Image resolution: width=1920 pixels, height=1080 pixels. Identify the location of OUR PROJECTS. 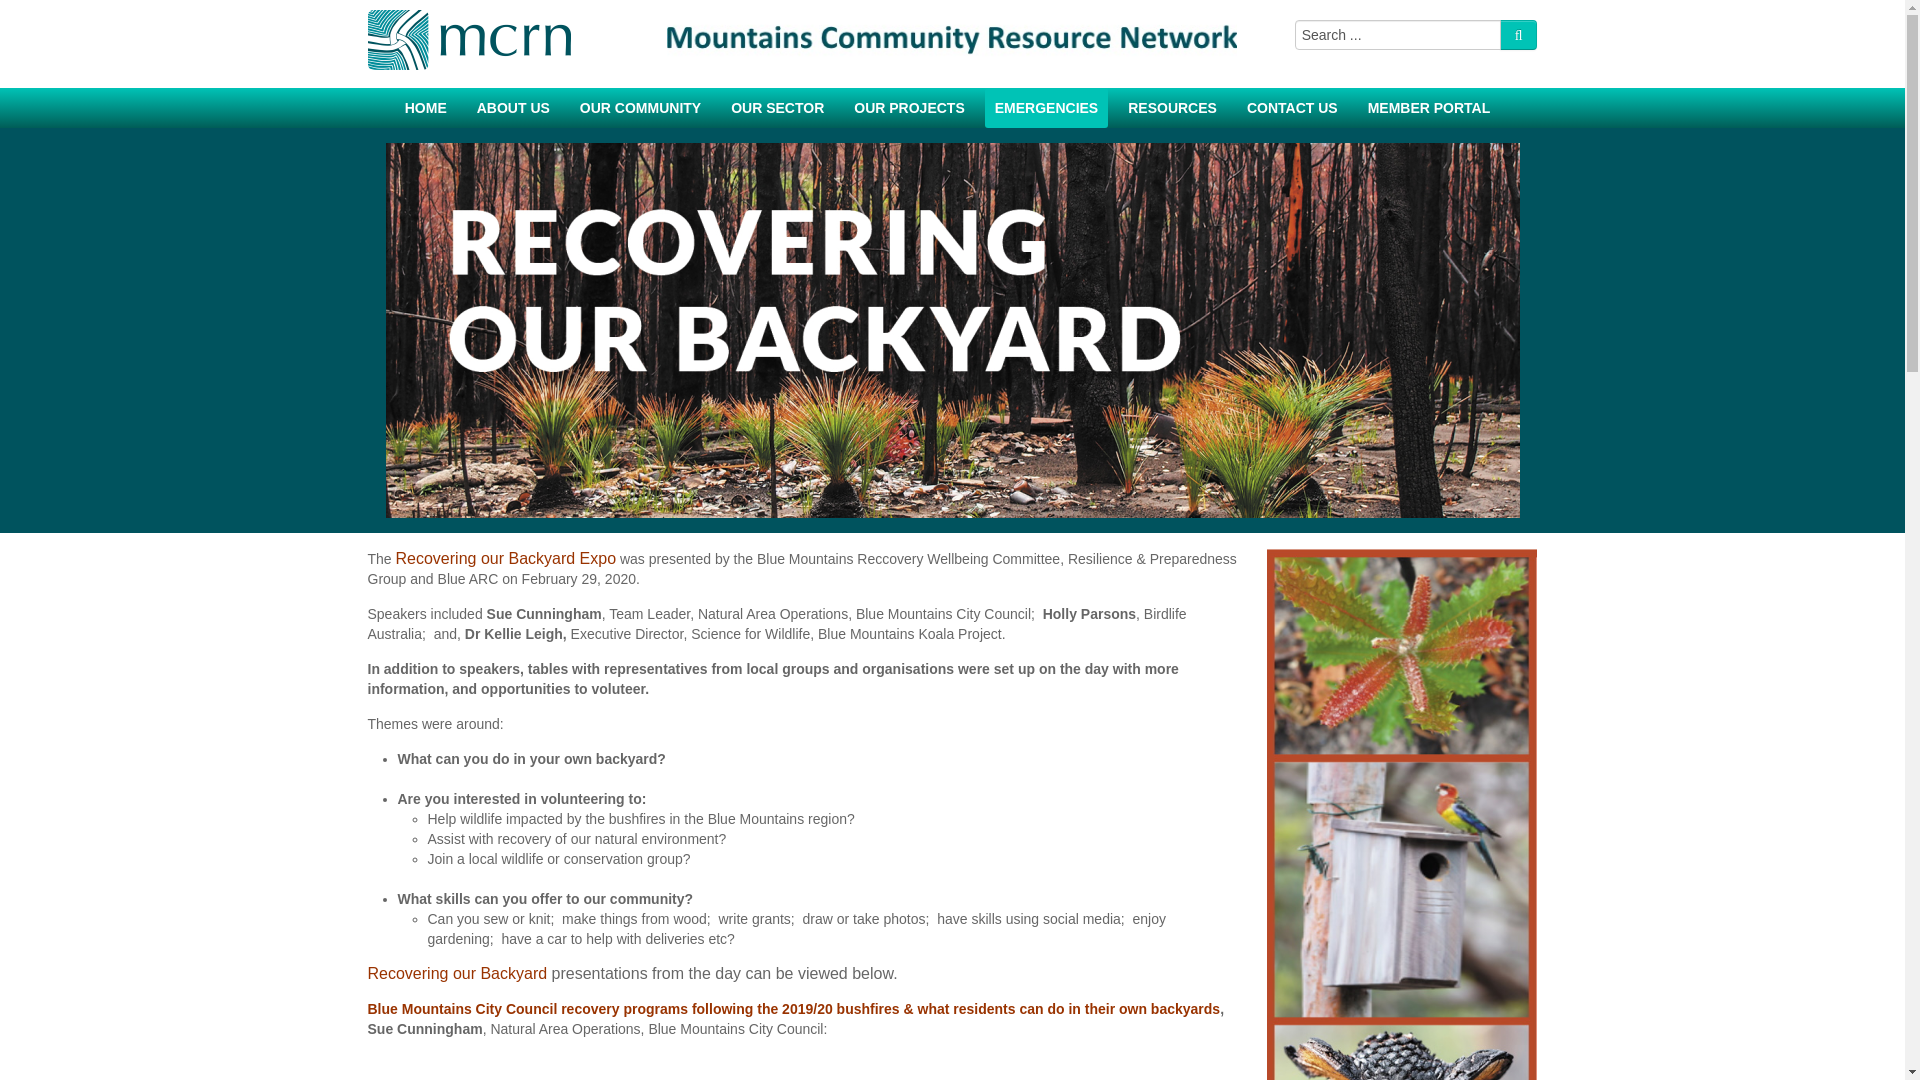
(908, 108).